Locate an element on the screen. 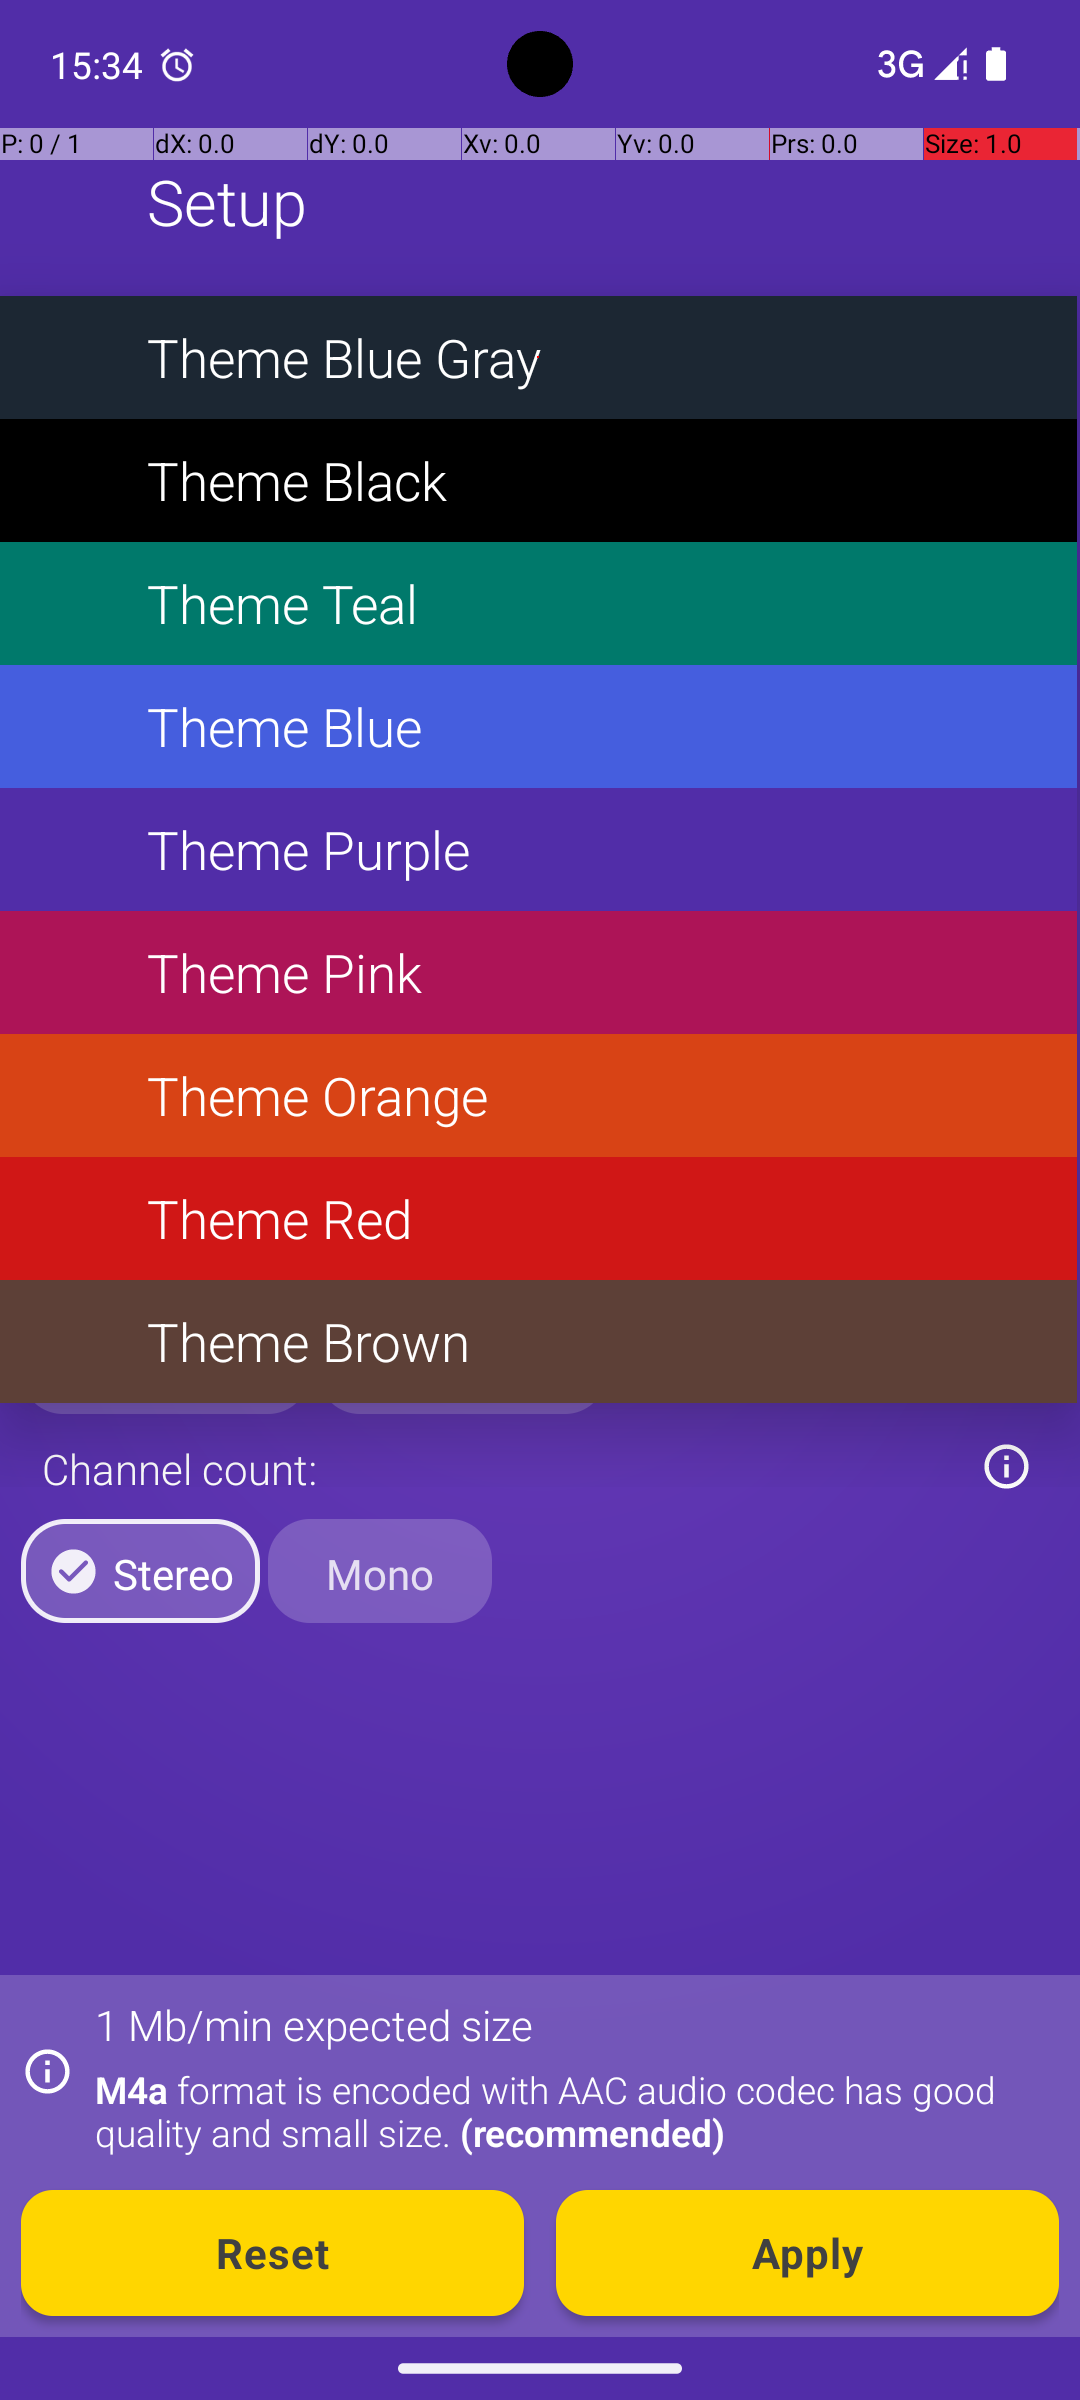 This screenshot has width=1080, height=2400. Theme Black is located at coordinates (538, 480).